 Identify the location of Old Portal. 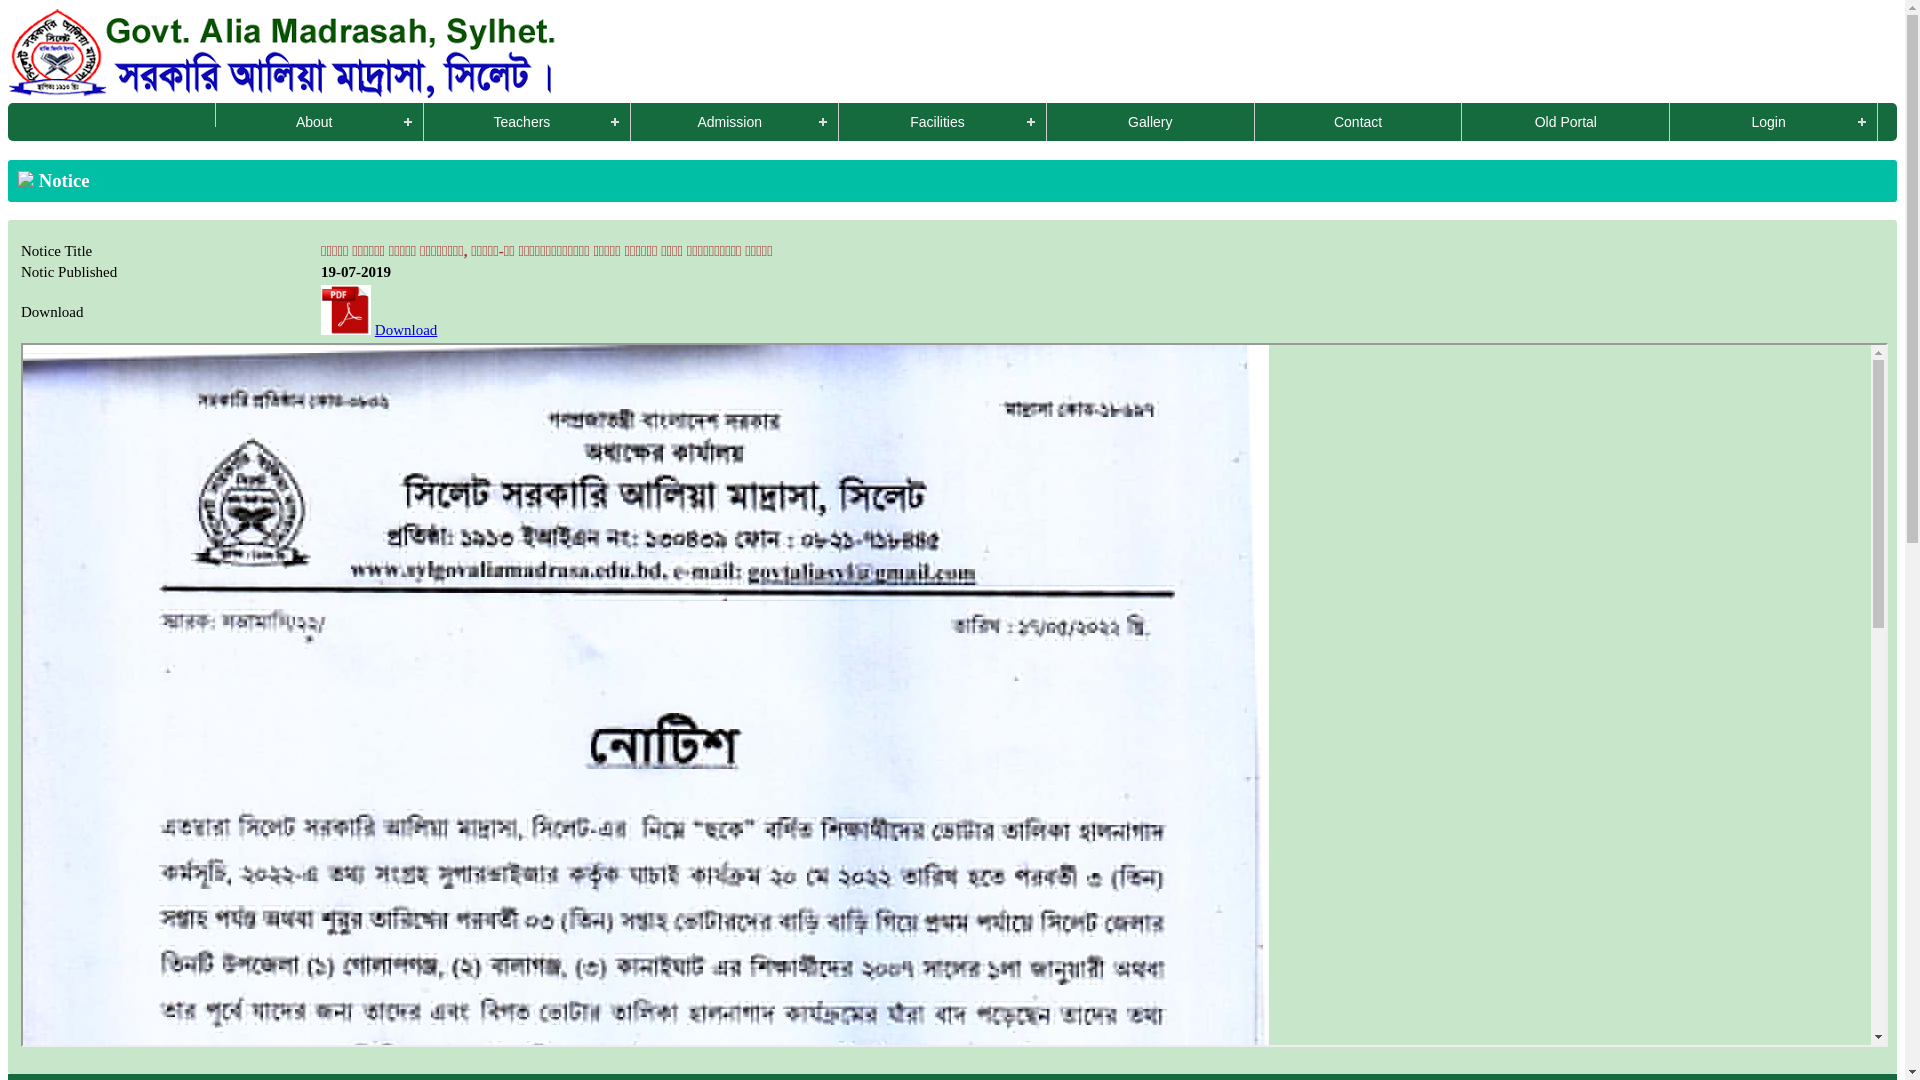
(1566, 122).